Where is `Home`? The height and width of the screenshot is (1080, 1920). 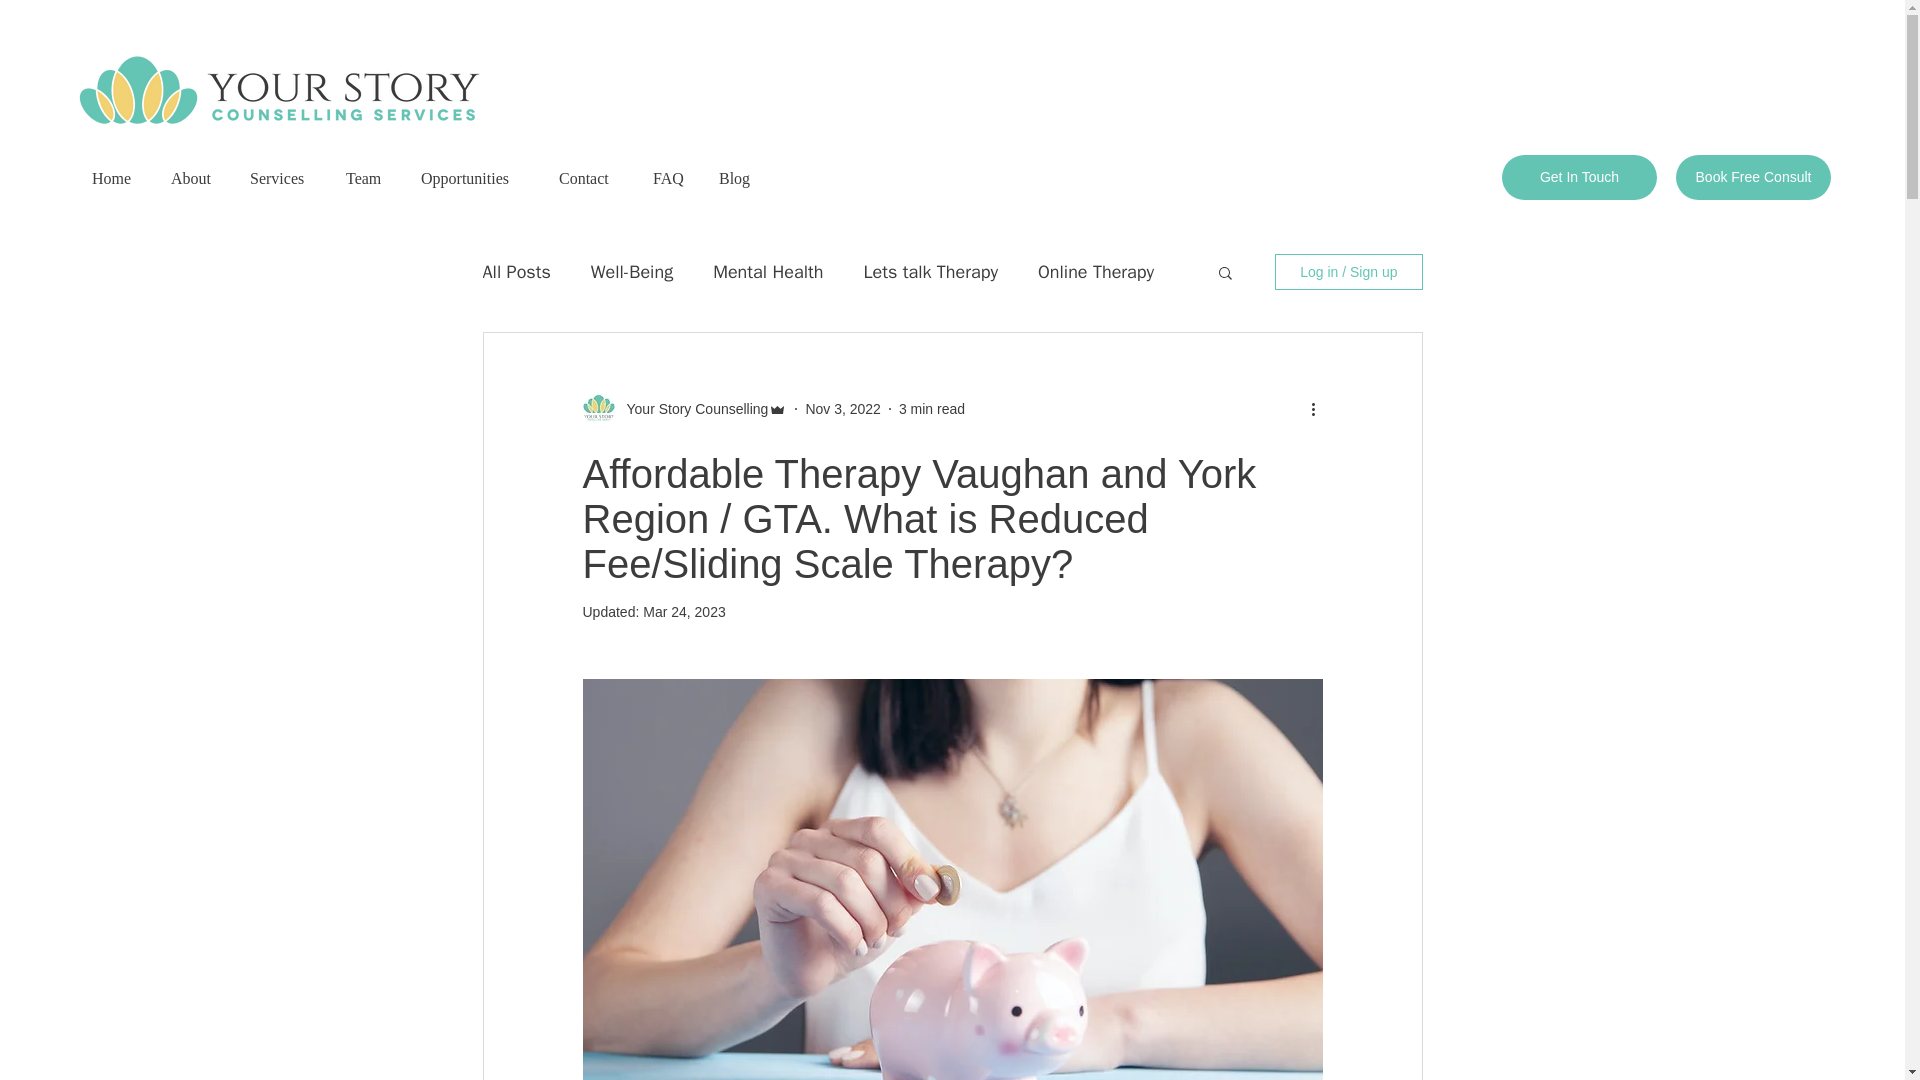
Home is located at coordinates (114, 170).